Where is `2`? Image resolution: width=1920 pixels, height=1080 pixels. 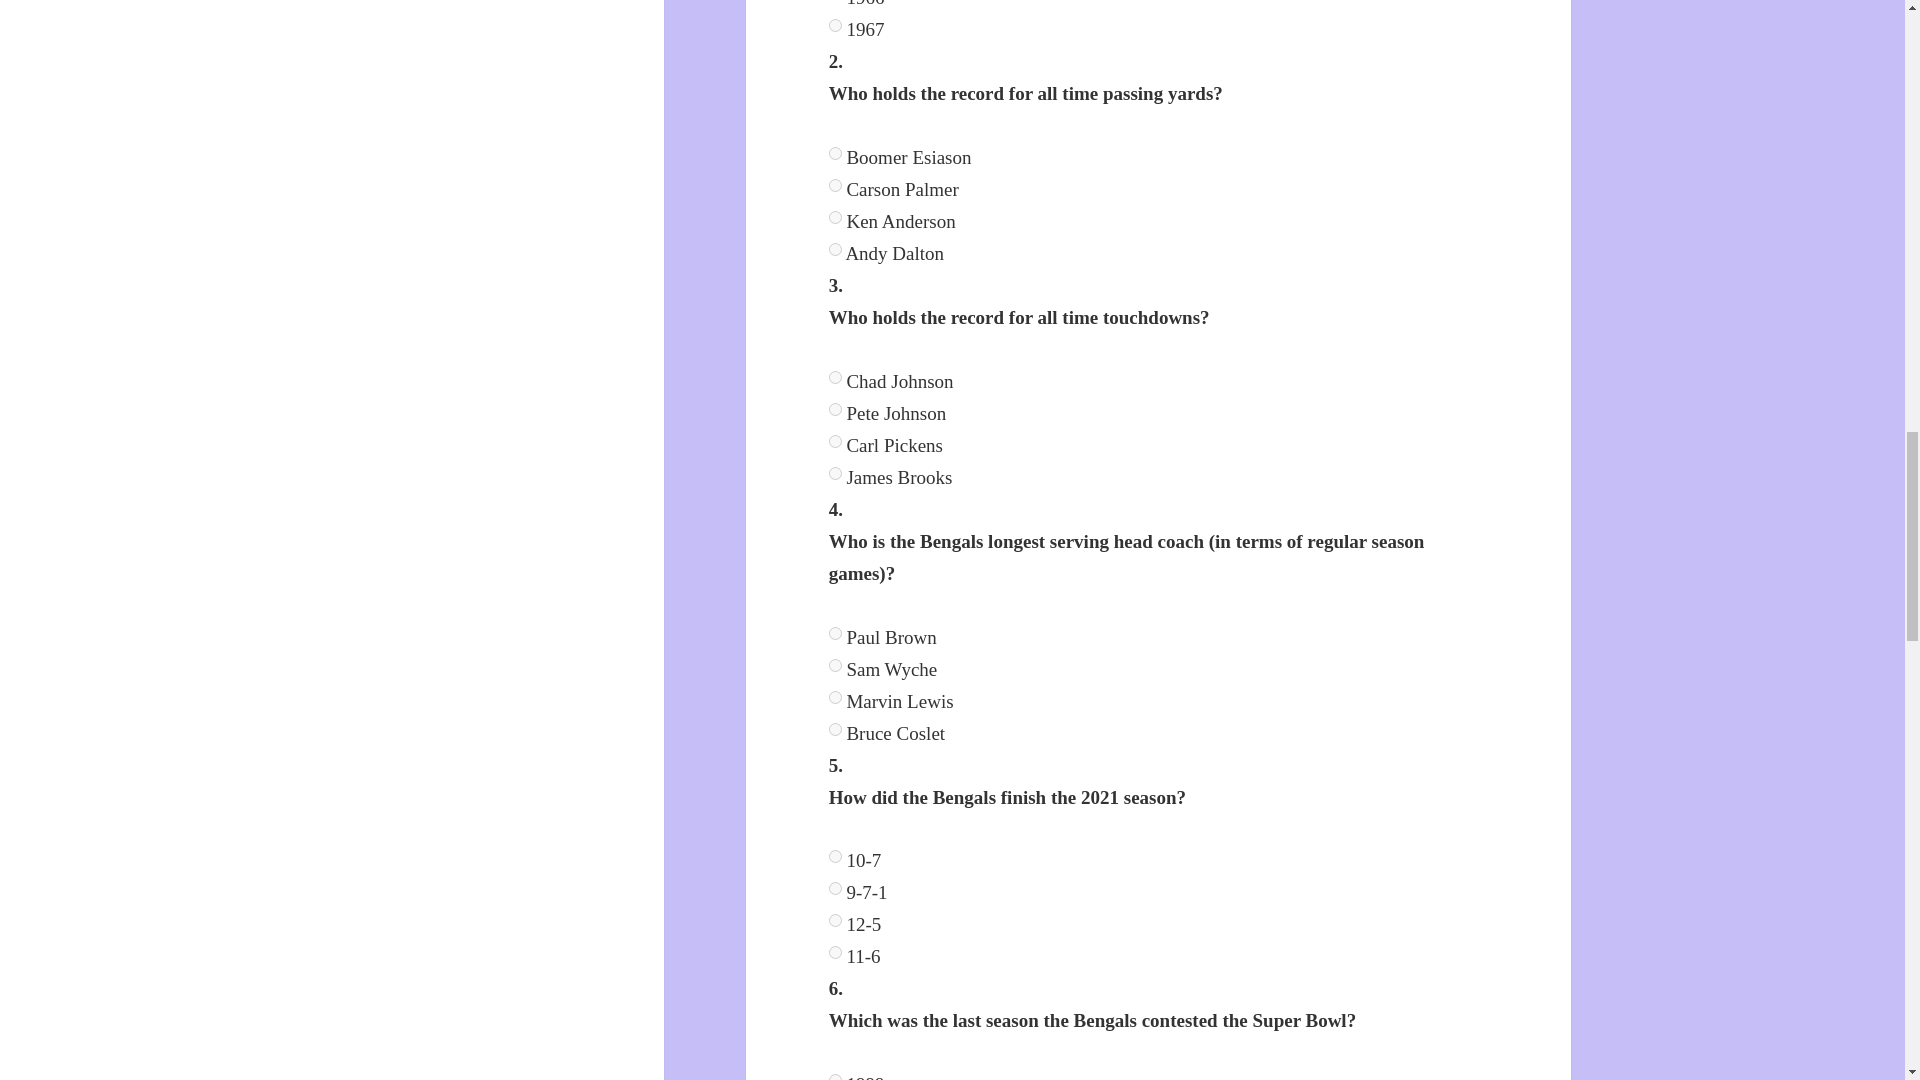 2 is located at coordinates (836, 698).